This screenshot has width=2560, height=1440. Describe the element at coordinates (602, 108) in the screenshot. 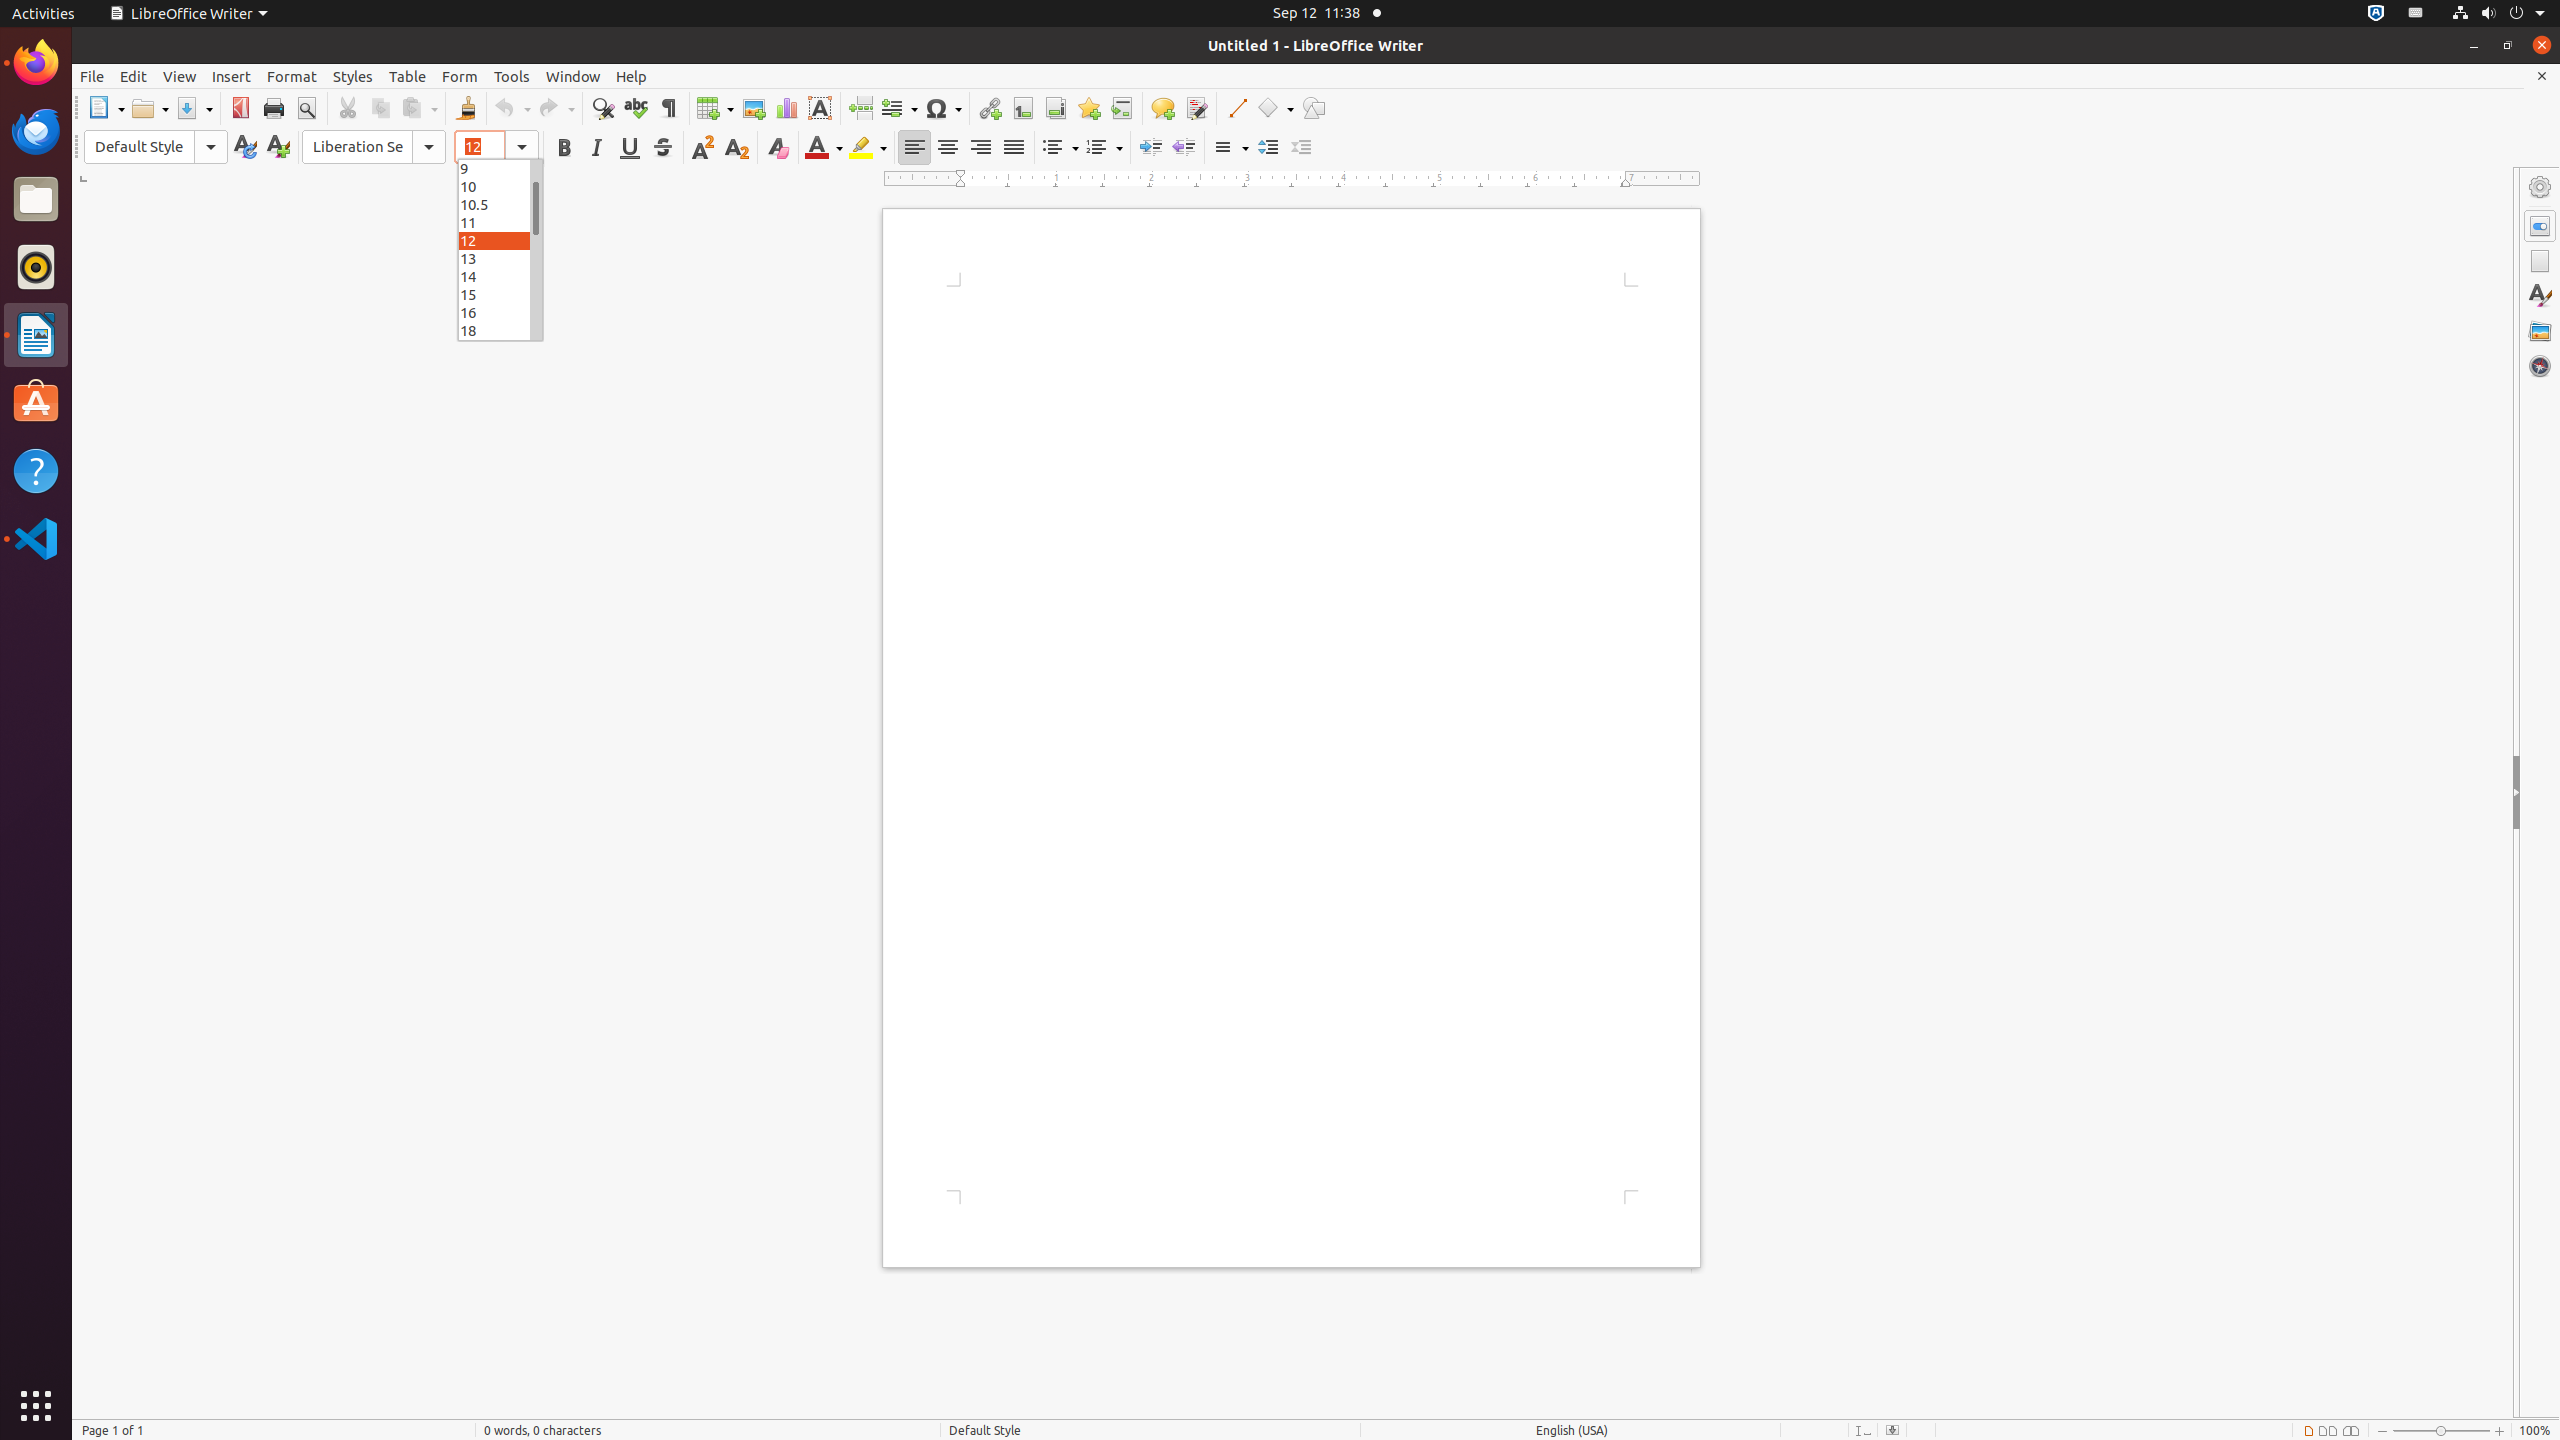

I see `Find & Replace` at that location.